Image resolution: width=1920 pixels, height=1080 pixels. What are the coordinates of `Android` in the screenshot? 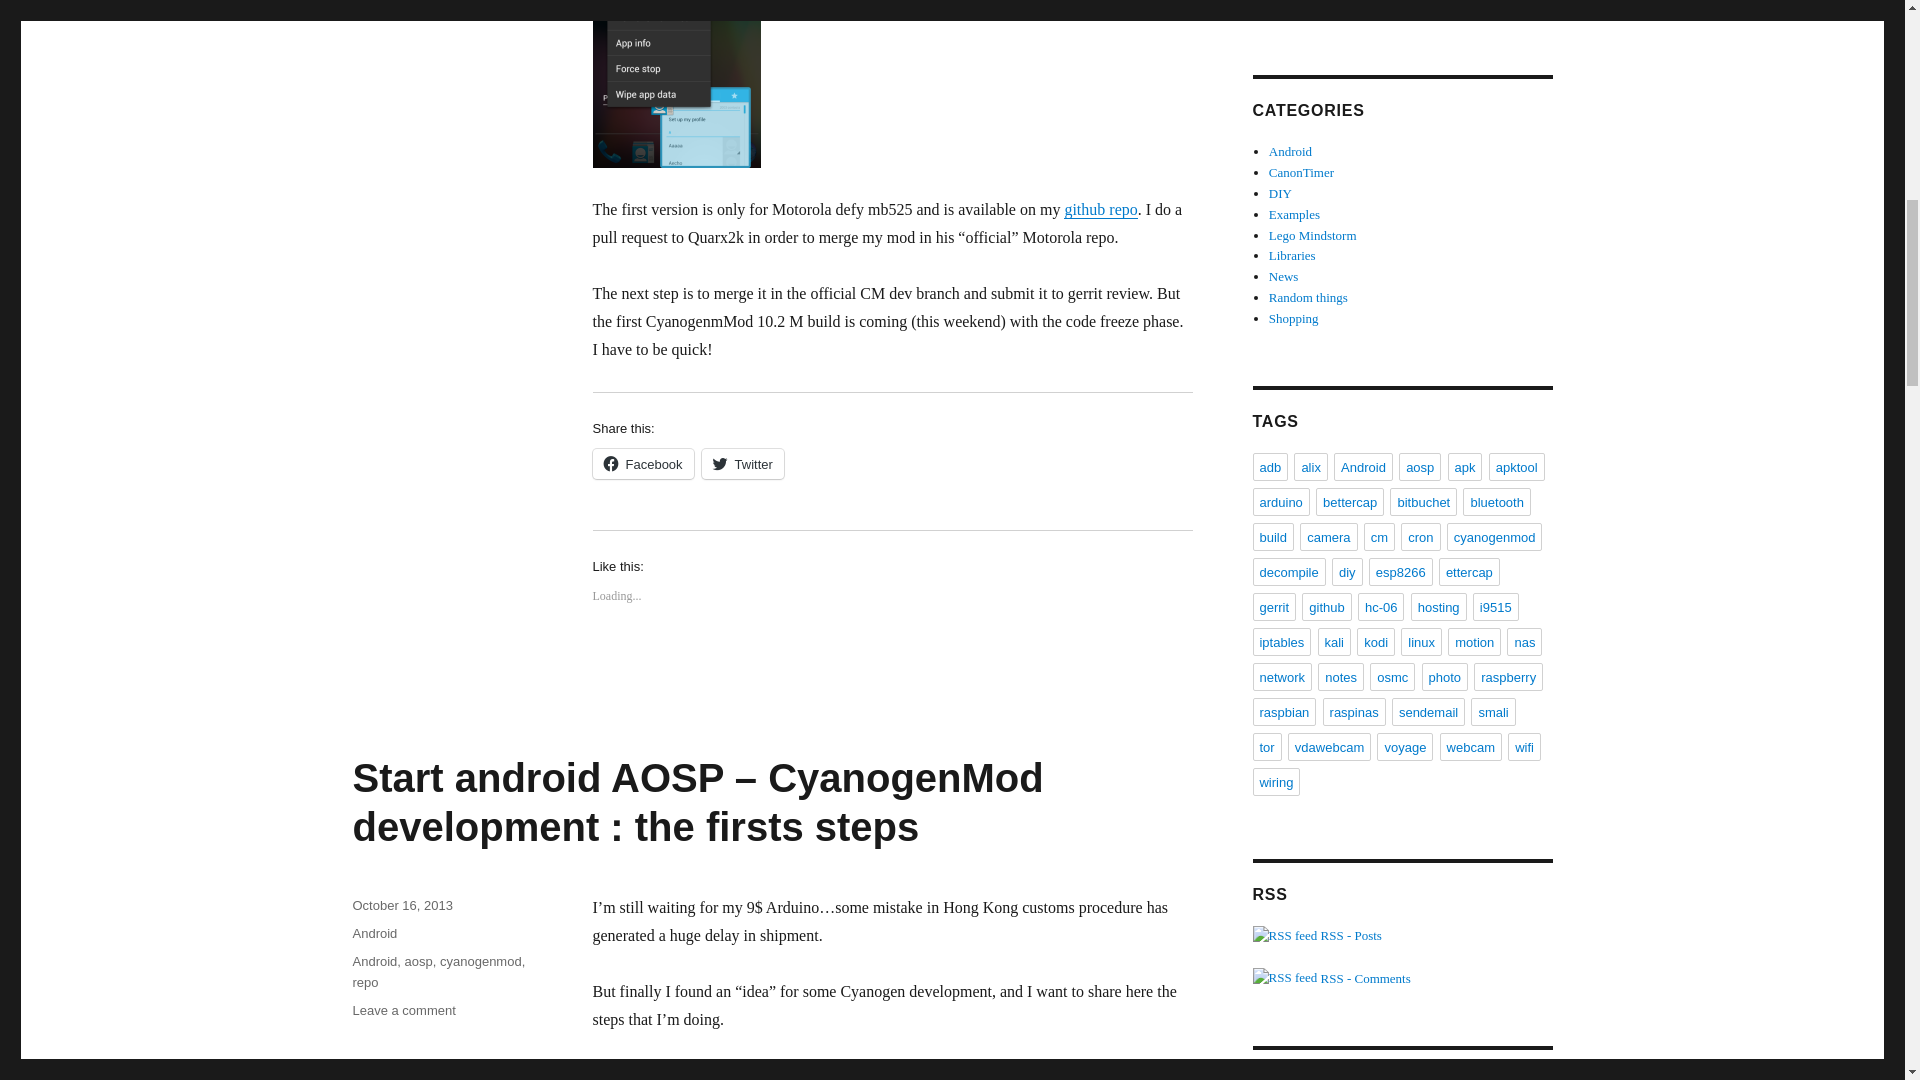 It's located at (374, 932).